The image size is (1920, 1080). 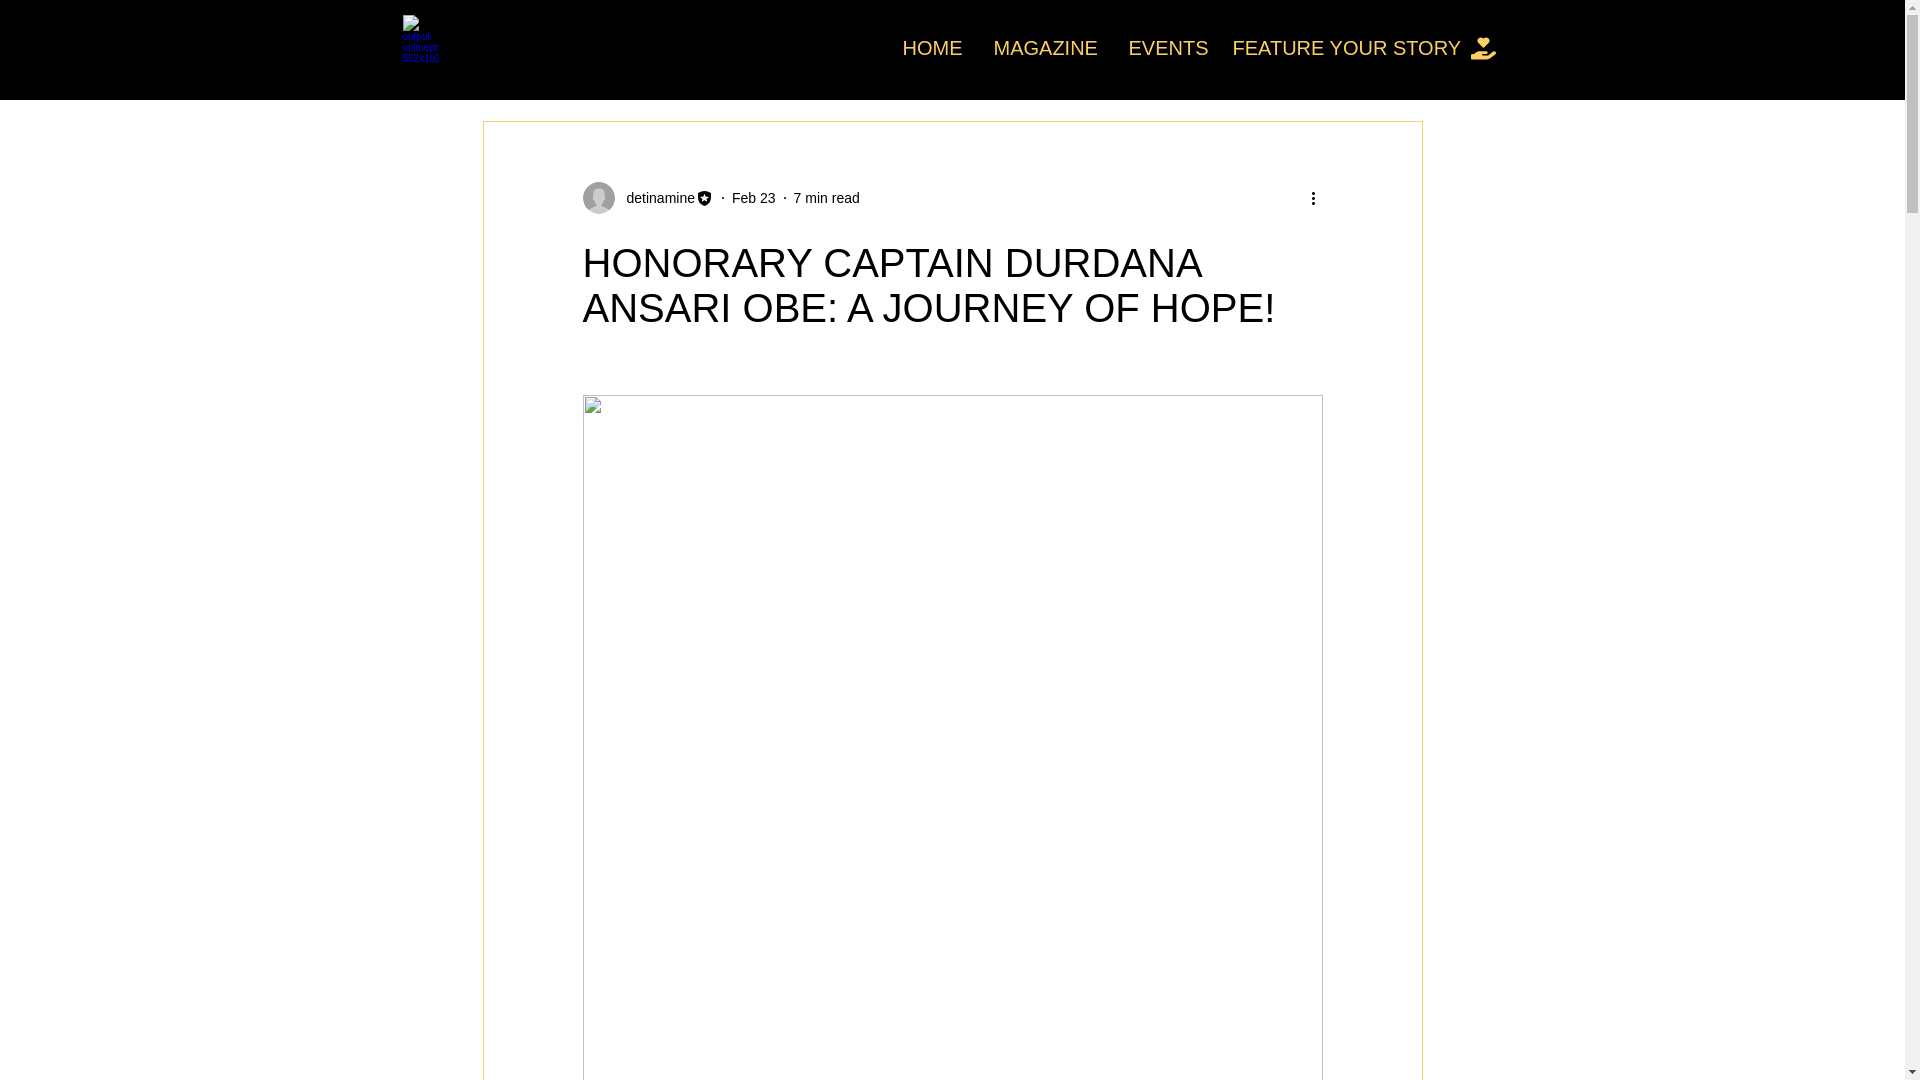 What do you see at coordinates (1538, 48) in the screenshot?
I see `DONATE` at bounding box center [1538, 48].